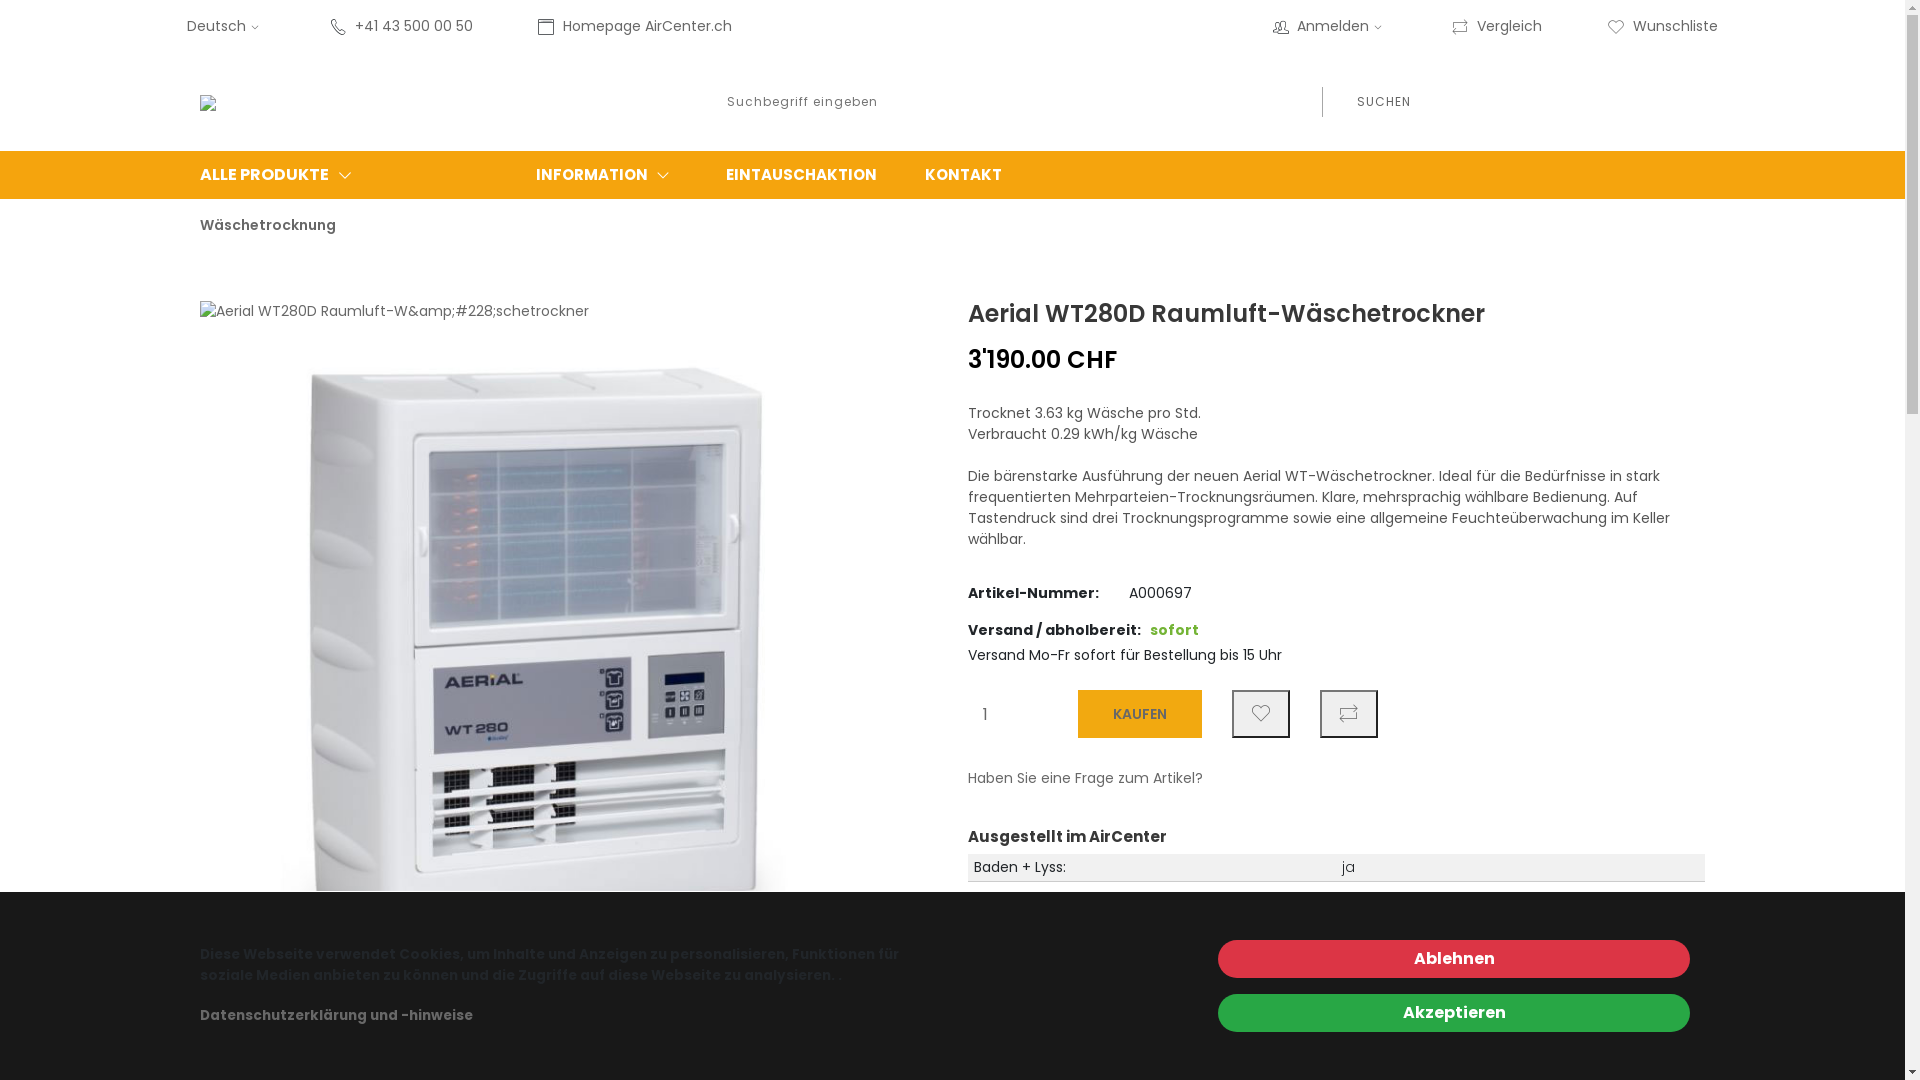 This screenshot has width=1920, height=1080. What do you see at coordinates (1454, 1013) in the screenshot?
I see `Akzeptieren` at bounding box center [1454, 1013].